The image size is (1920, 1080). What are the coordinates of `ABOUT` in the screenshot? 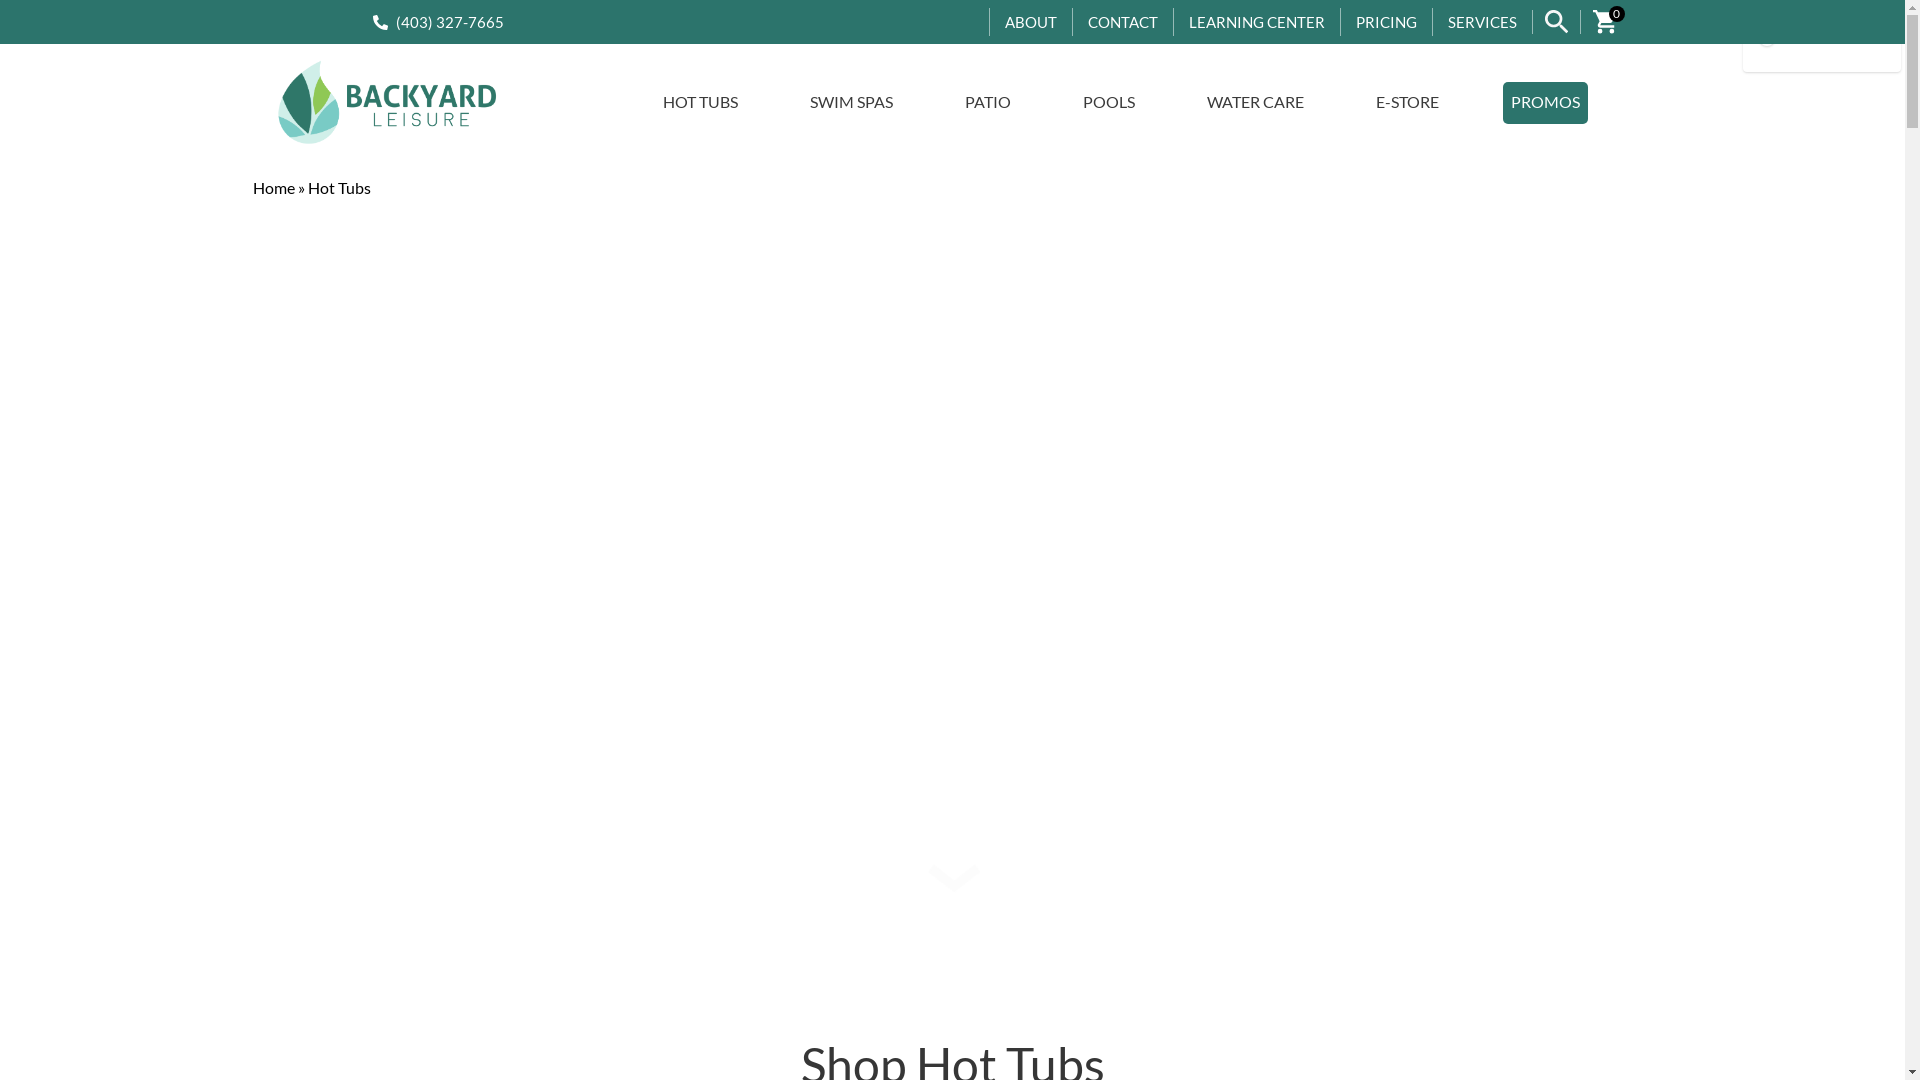 It's located at (1031, 22).